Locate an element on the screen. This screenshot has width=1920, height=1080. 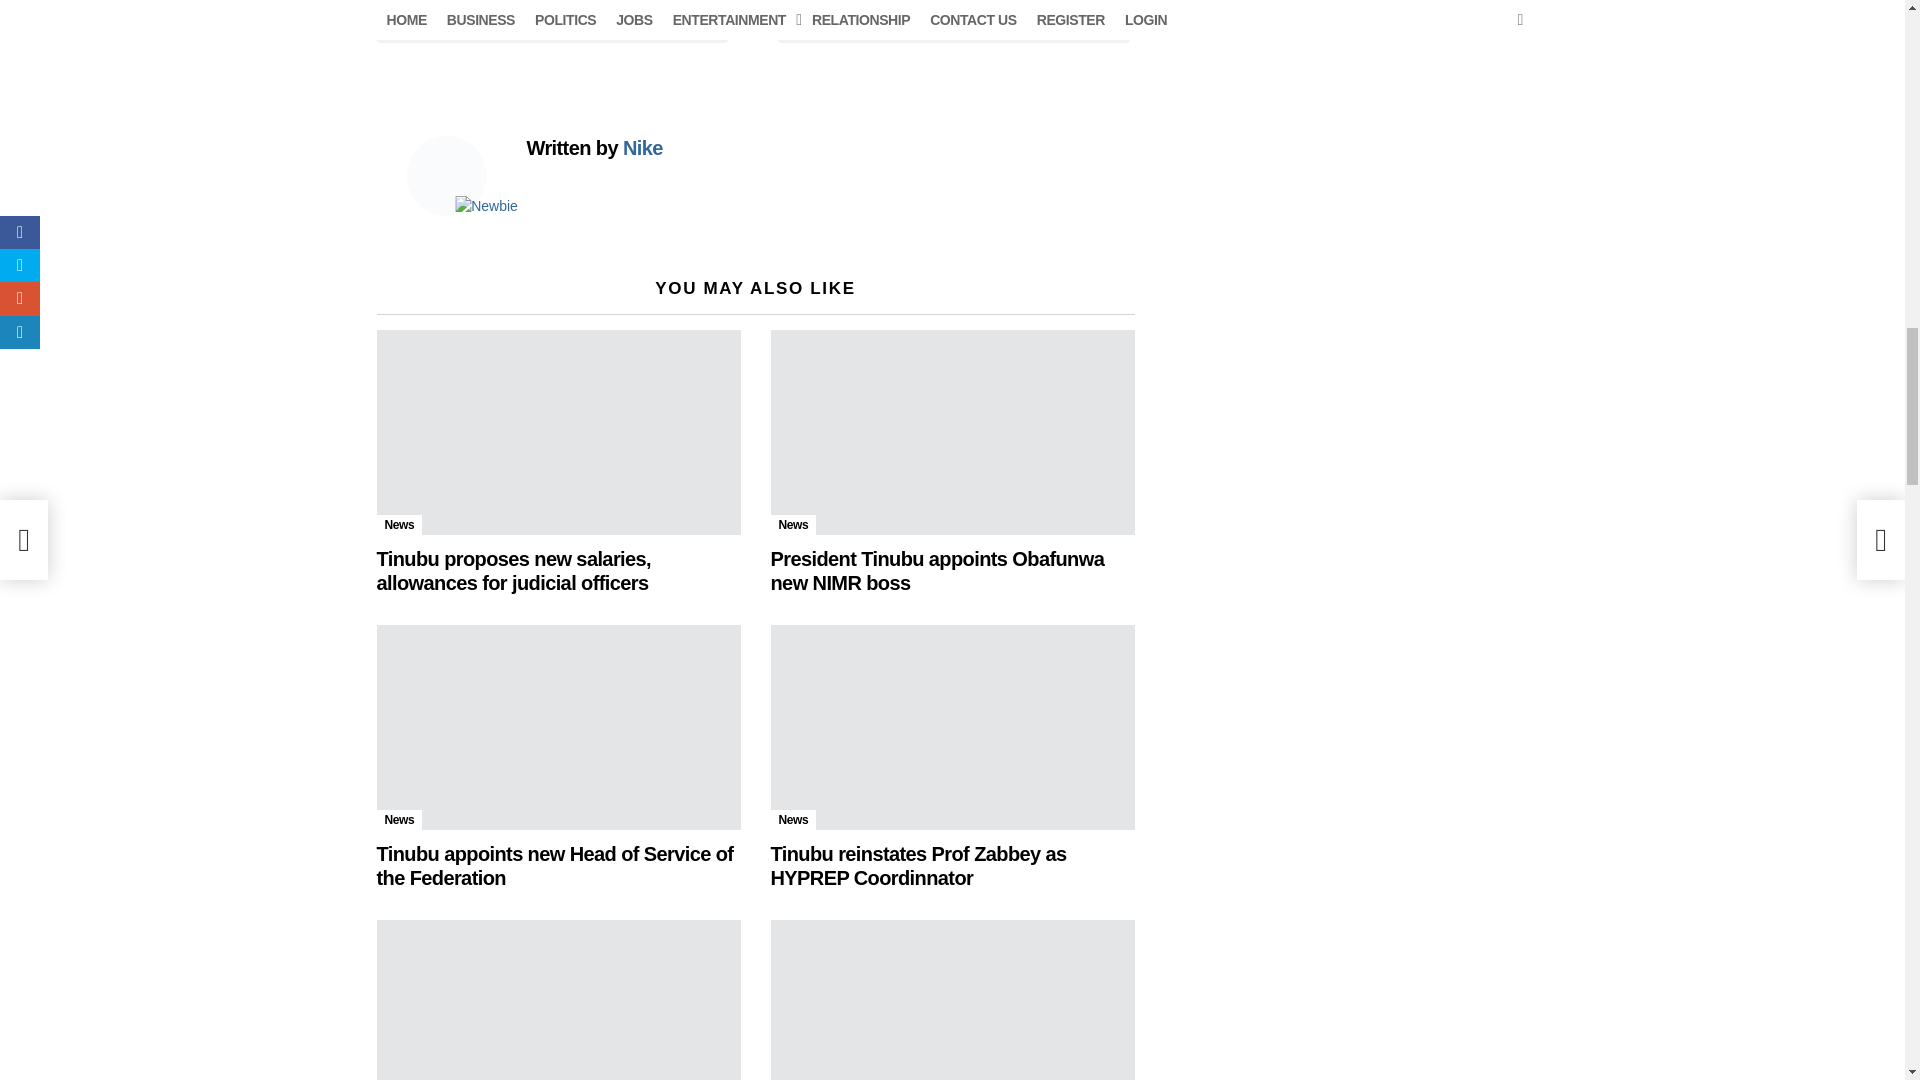
Upvote is located at coordinates (552, 22).